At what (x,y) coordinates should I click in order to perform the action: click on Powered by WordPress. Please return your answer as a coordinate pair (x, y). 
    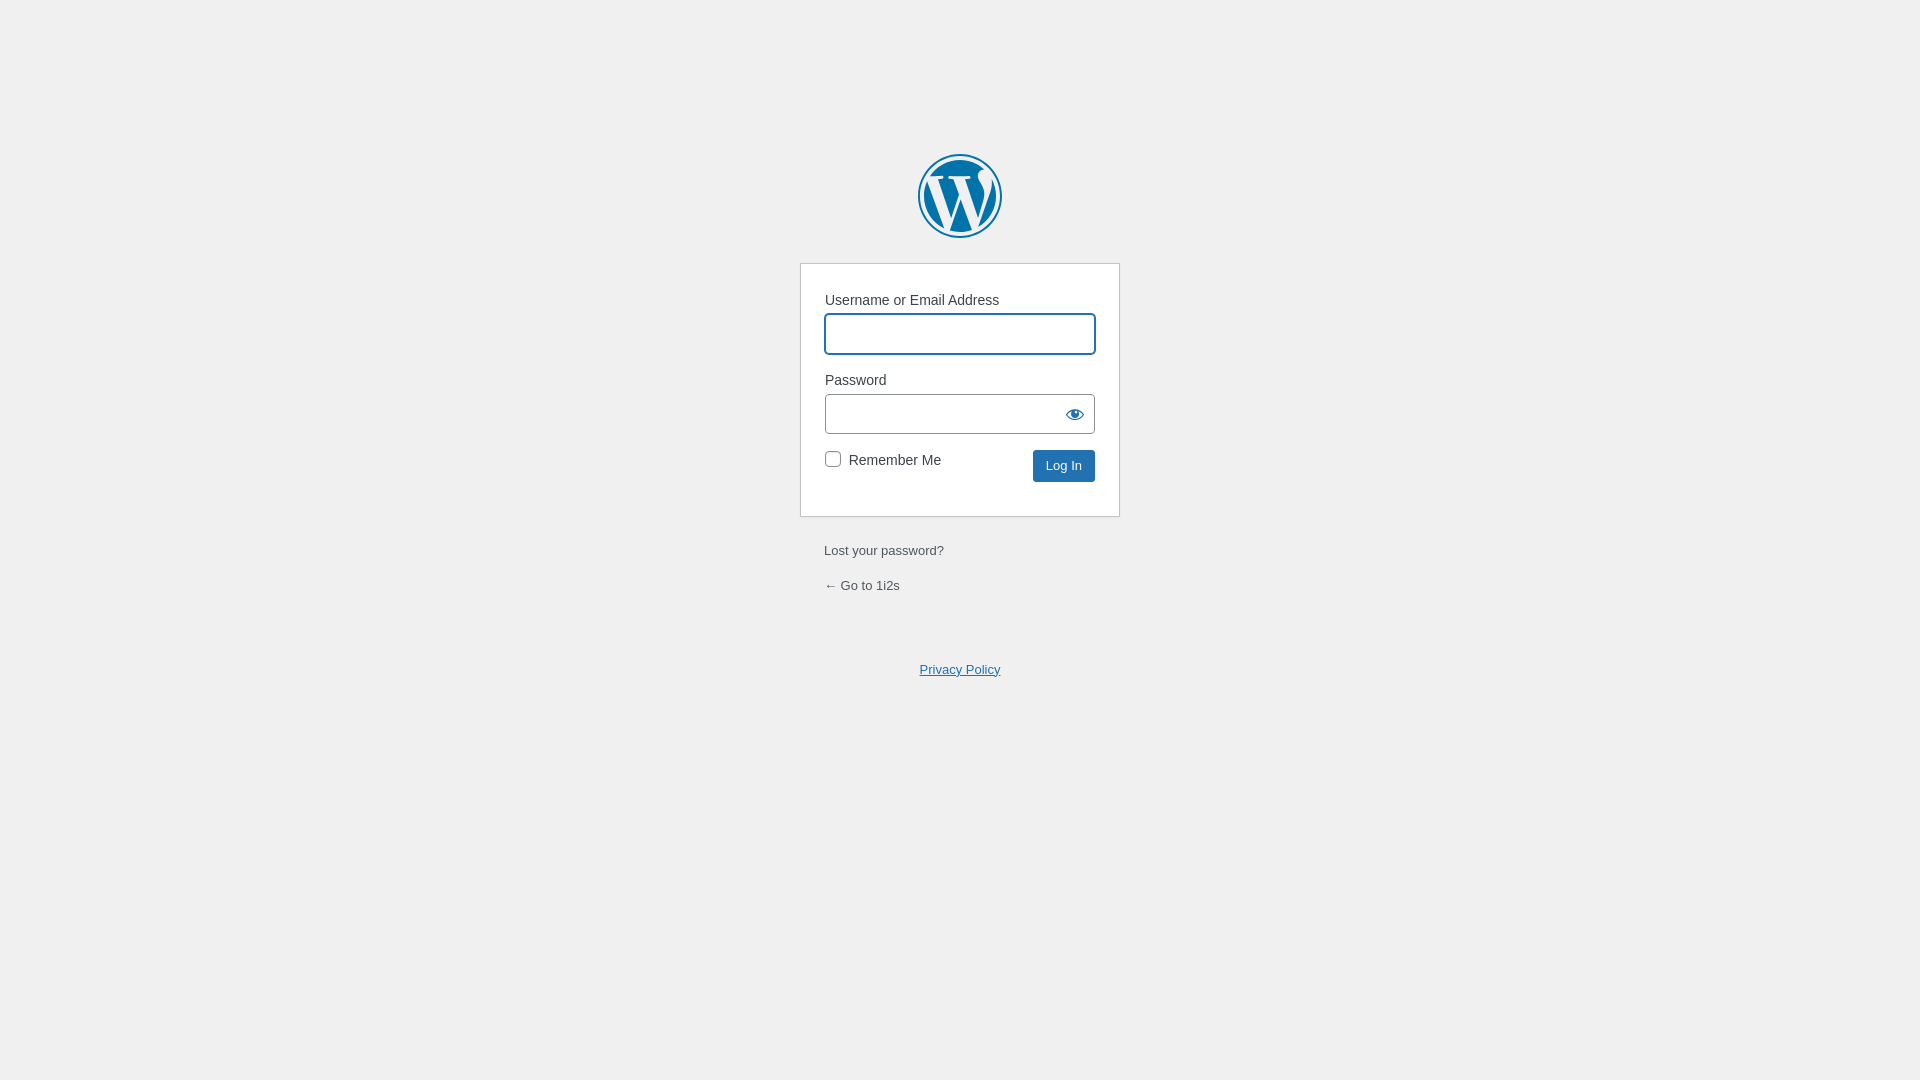
    Looking at the image, I should click on (960, 196).